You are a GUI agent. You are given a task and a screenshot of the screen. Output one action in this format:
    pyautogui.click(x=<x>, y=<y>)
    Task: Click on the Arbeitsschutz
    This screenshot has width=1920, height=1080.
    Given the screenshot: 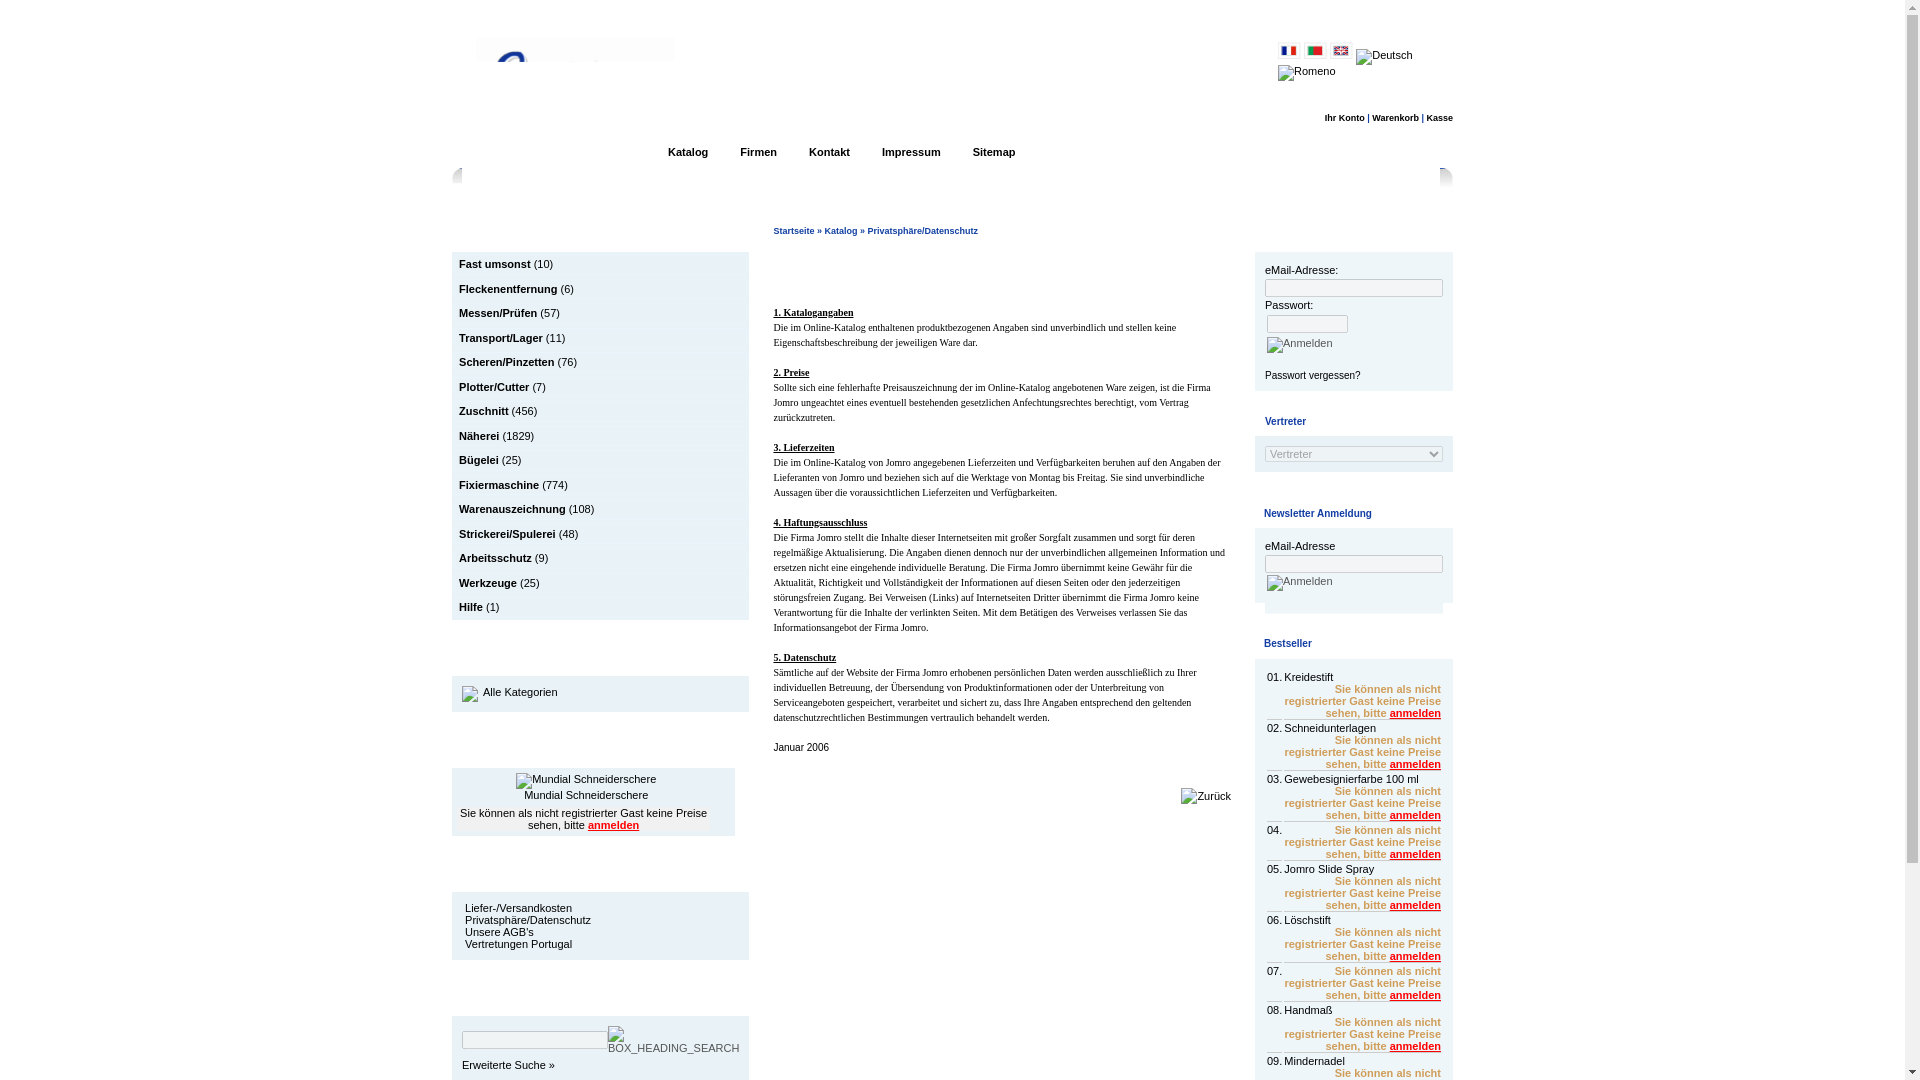 What is the action you would take?
    pyautogui.click(x=494, y=557)
    